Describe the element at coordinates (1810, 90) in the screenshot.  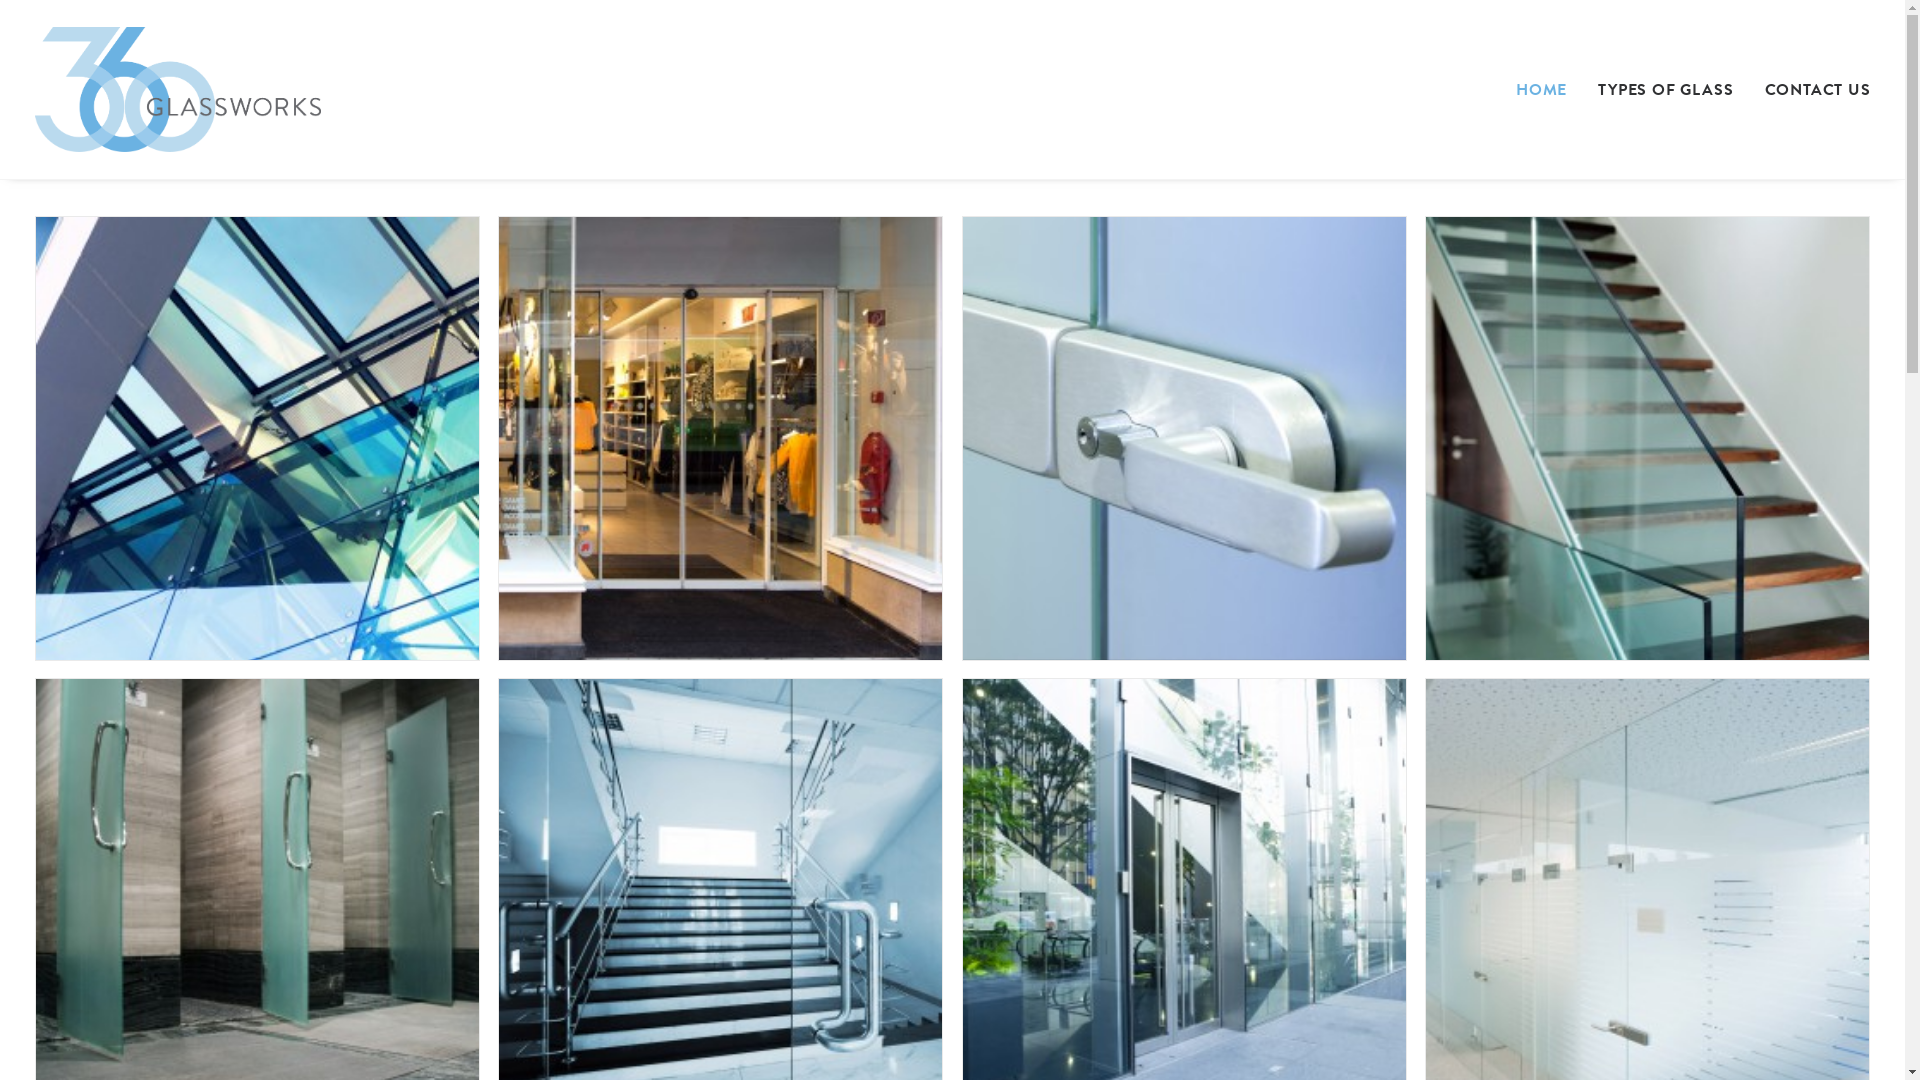
I see `CONTACT US` at that location.